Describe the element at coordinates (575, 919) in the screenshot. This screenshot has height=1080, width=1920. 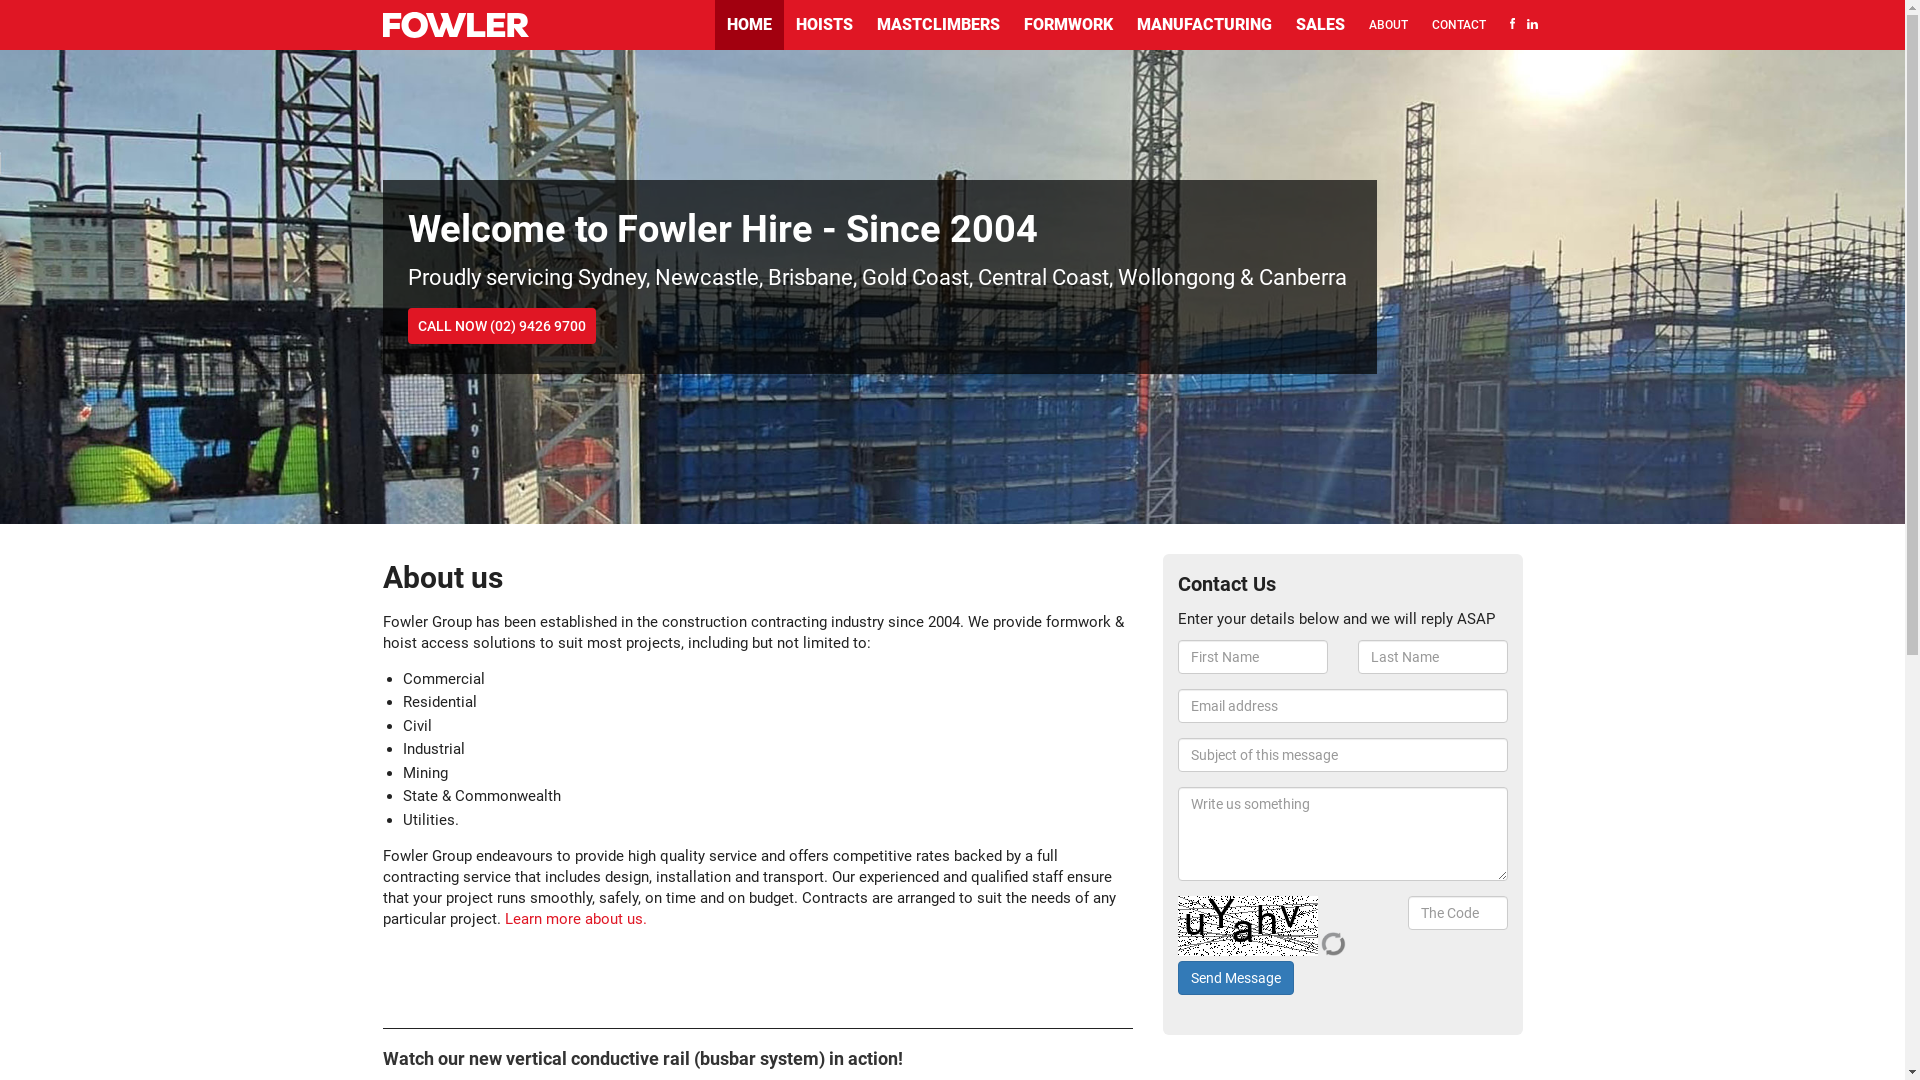
I see `Learn more about us.` at that location.